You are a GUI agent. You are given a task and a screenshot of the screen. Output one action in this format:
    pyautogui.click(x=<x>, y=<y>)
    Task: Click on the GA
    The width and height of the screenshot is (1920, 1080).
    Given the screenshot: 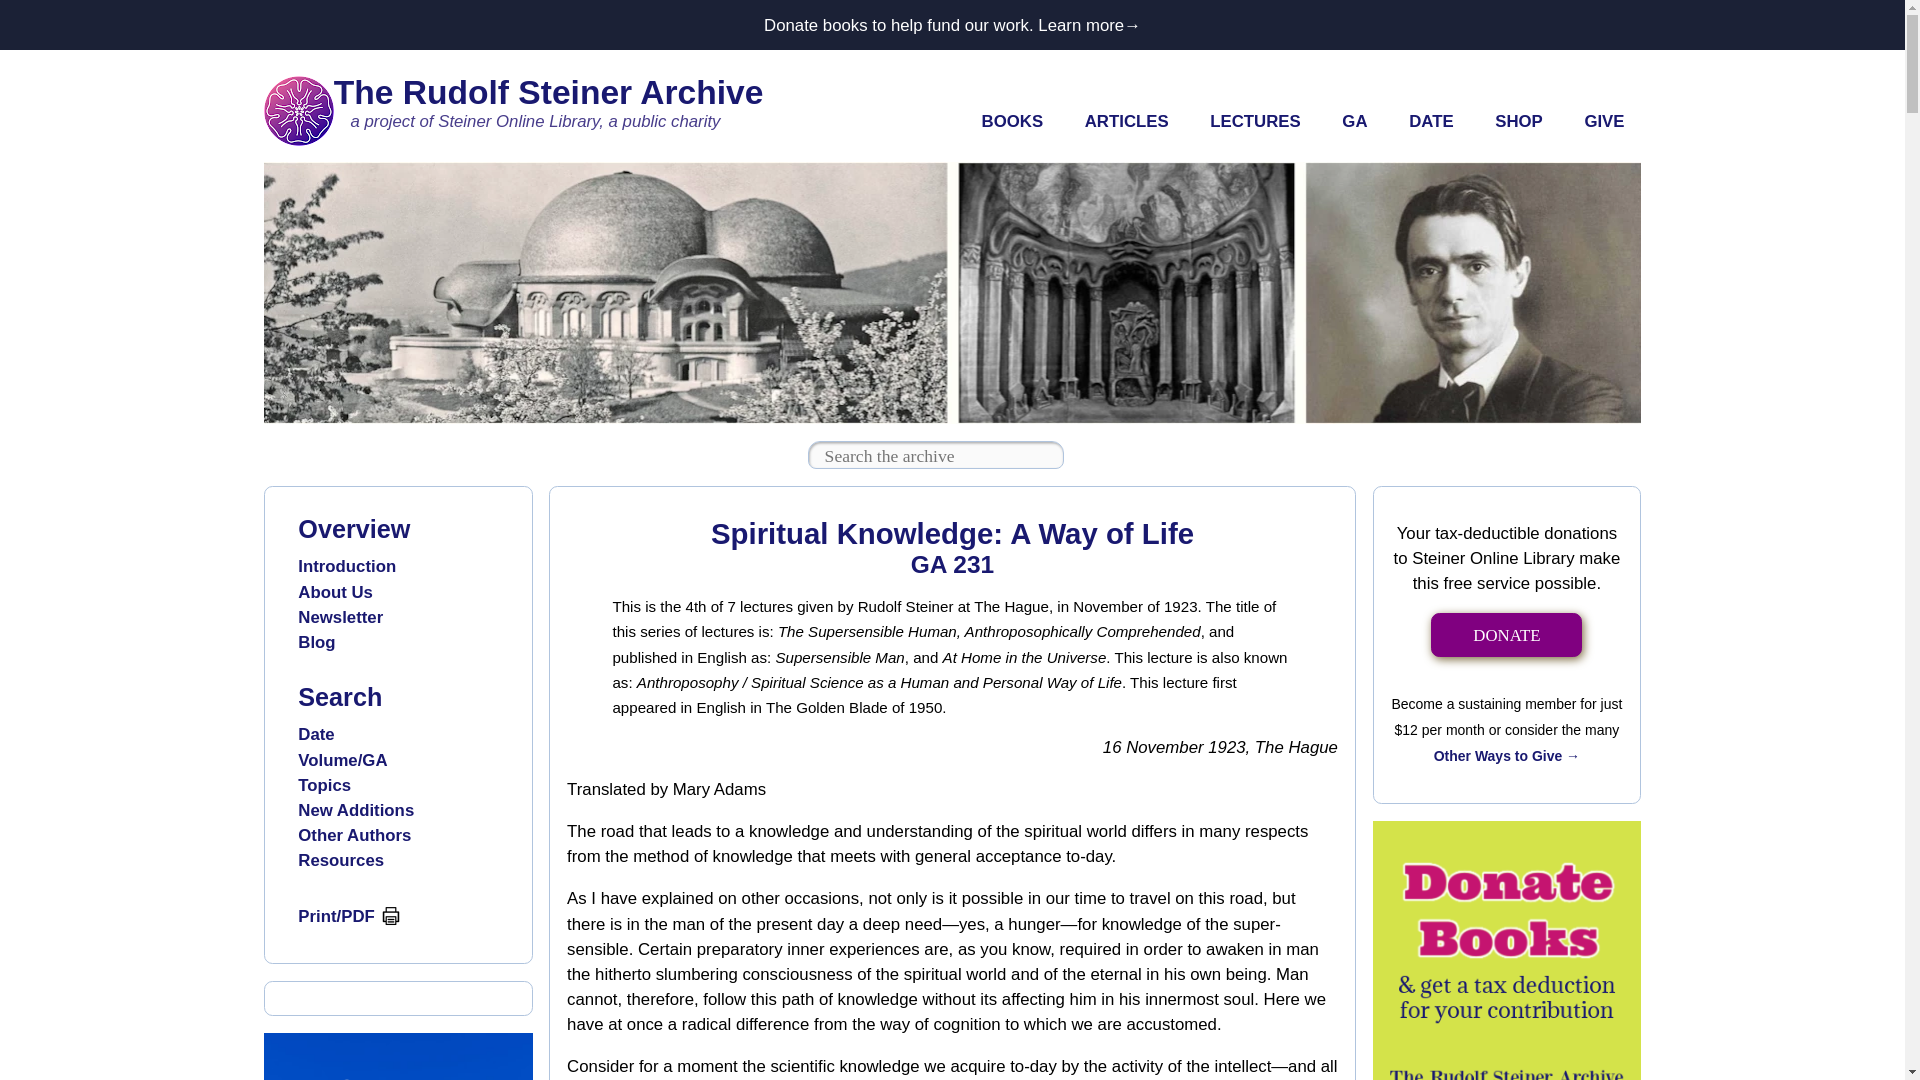 What is the action you would take?
    pyautogui.click(x=1355, y=122)
    